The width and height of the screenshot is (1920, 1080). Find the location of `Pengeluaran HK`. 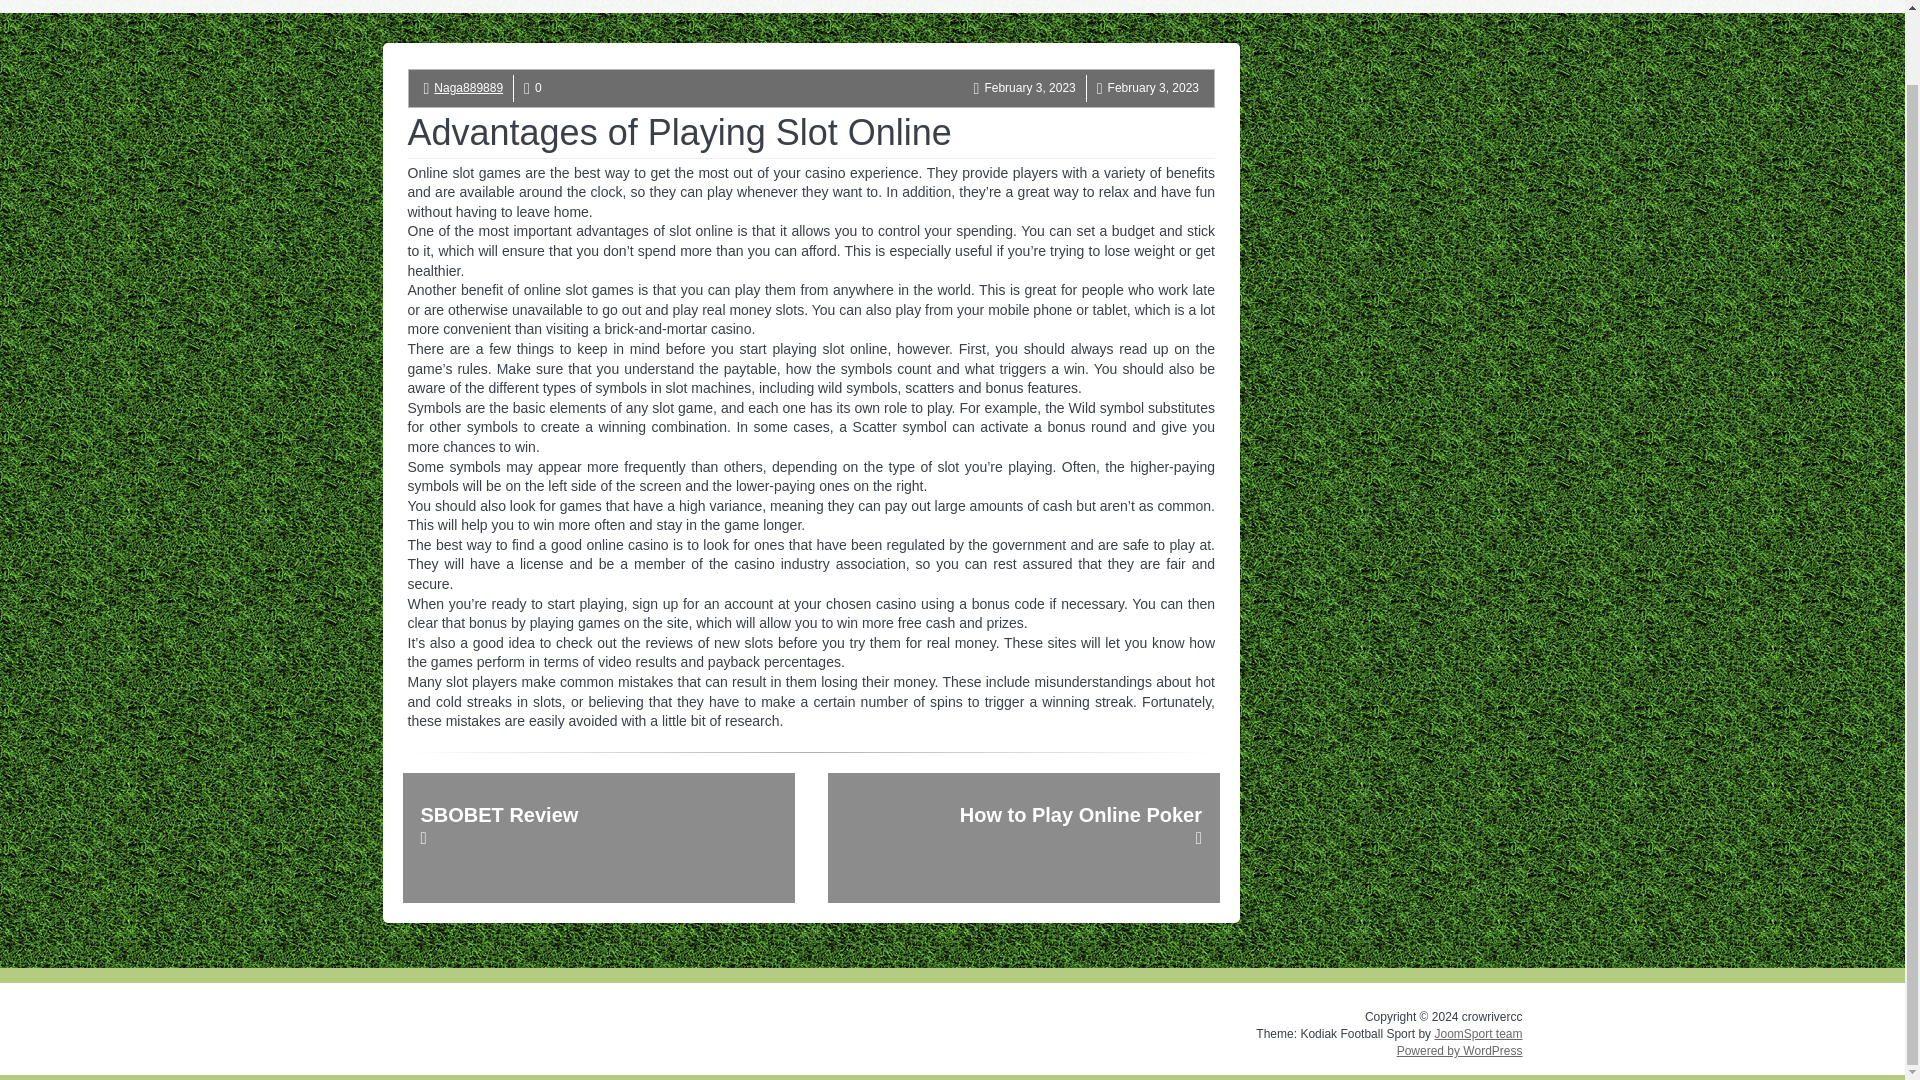

Pengeluaran HK is located at coordinates (1018, 6).